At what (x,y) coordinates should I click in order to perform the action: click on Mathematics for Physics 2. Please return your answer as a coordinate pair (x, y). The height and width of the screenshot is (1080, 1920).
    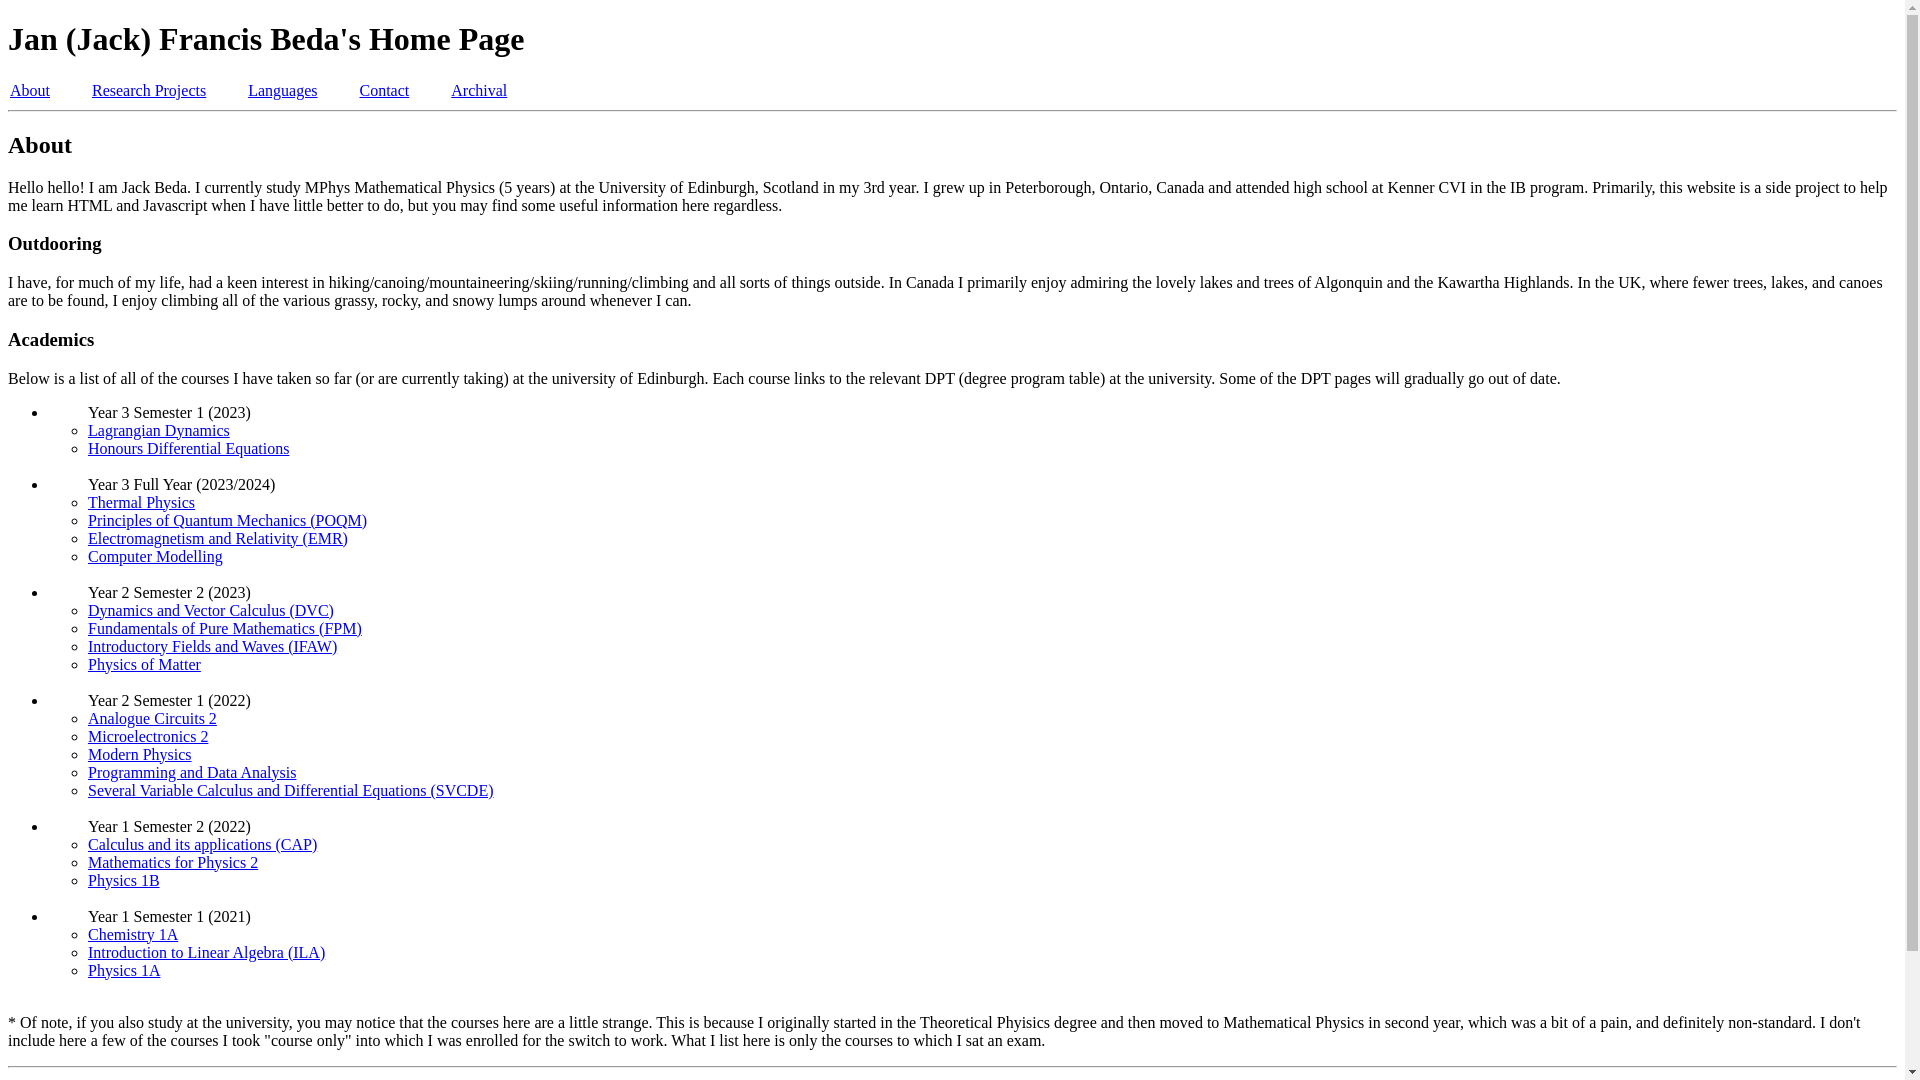
    Looking at the image, I should click on (173, 862).